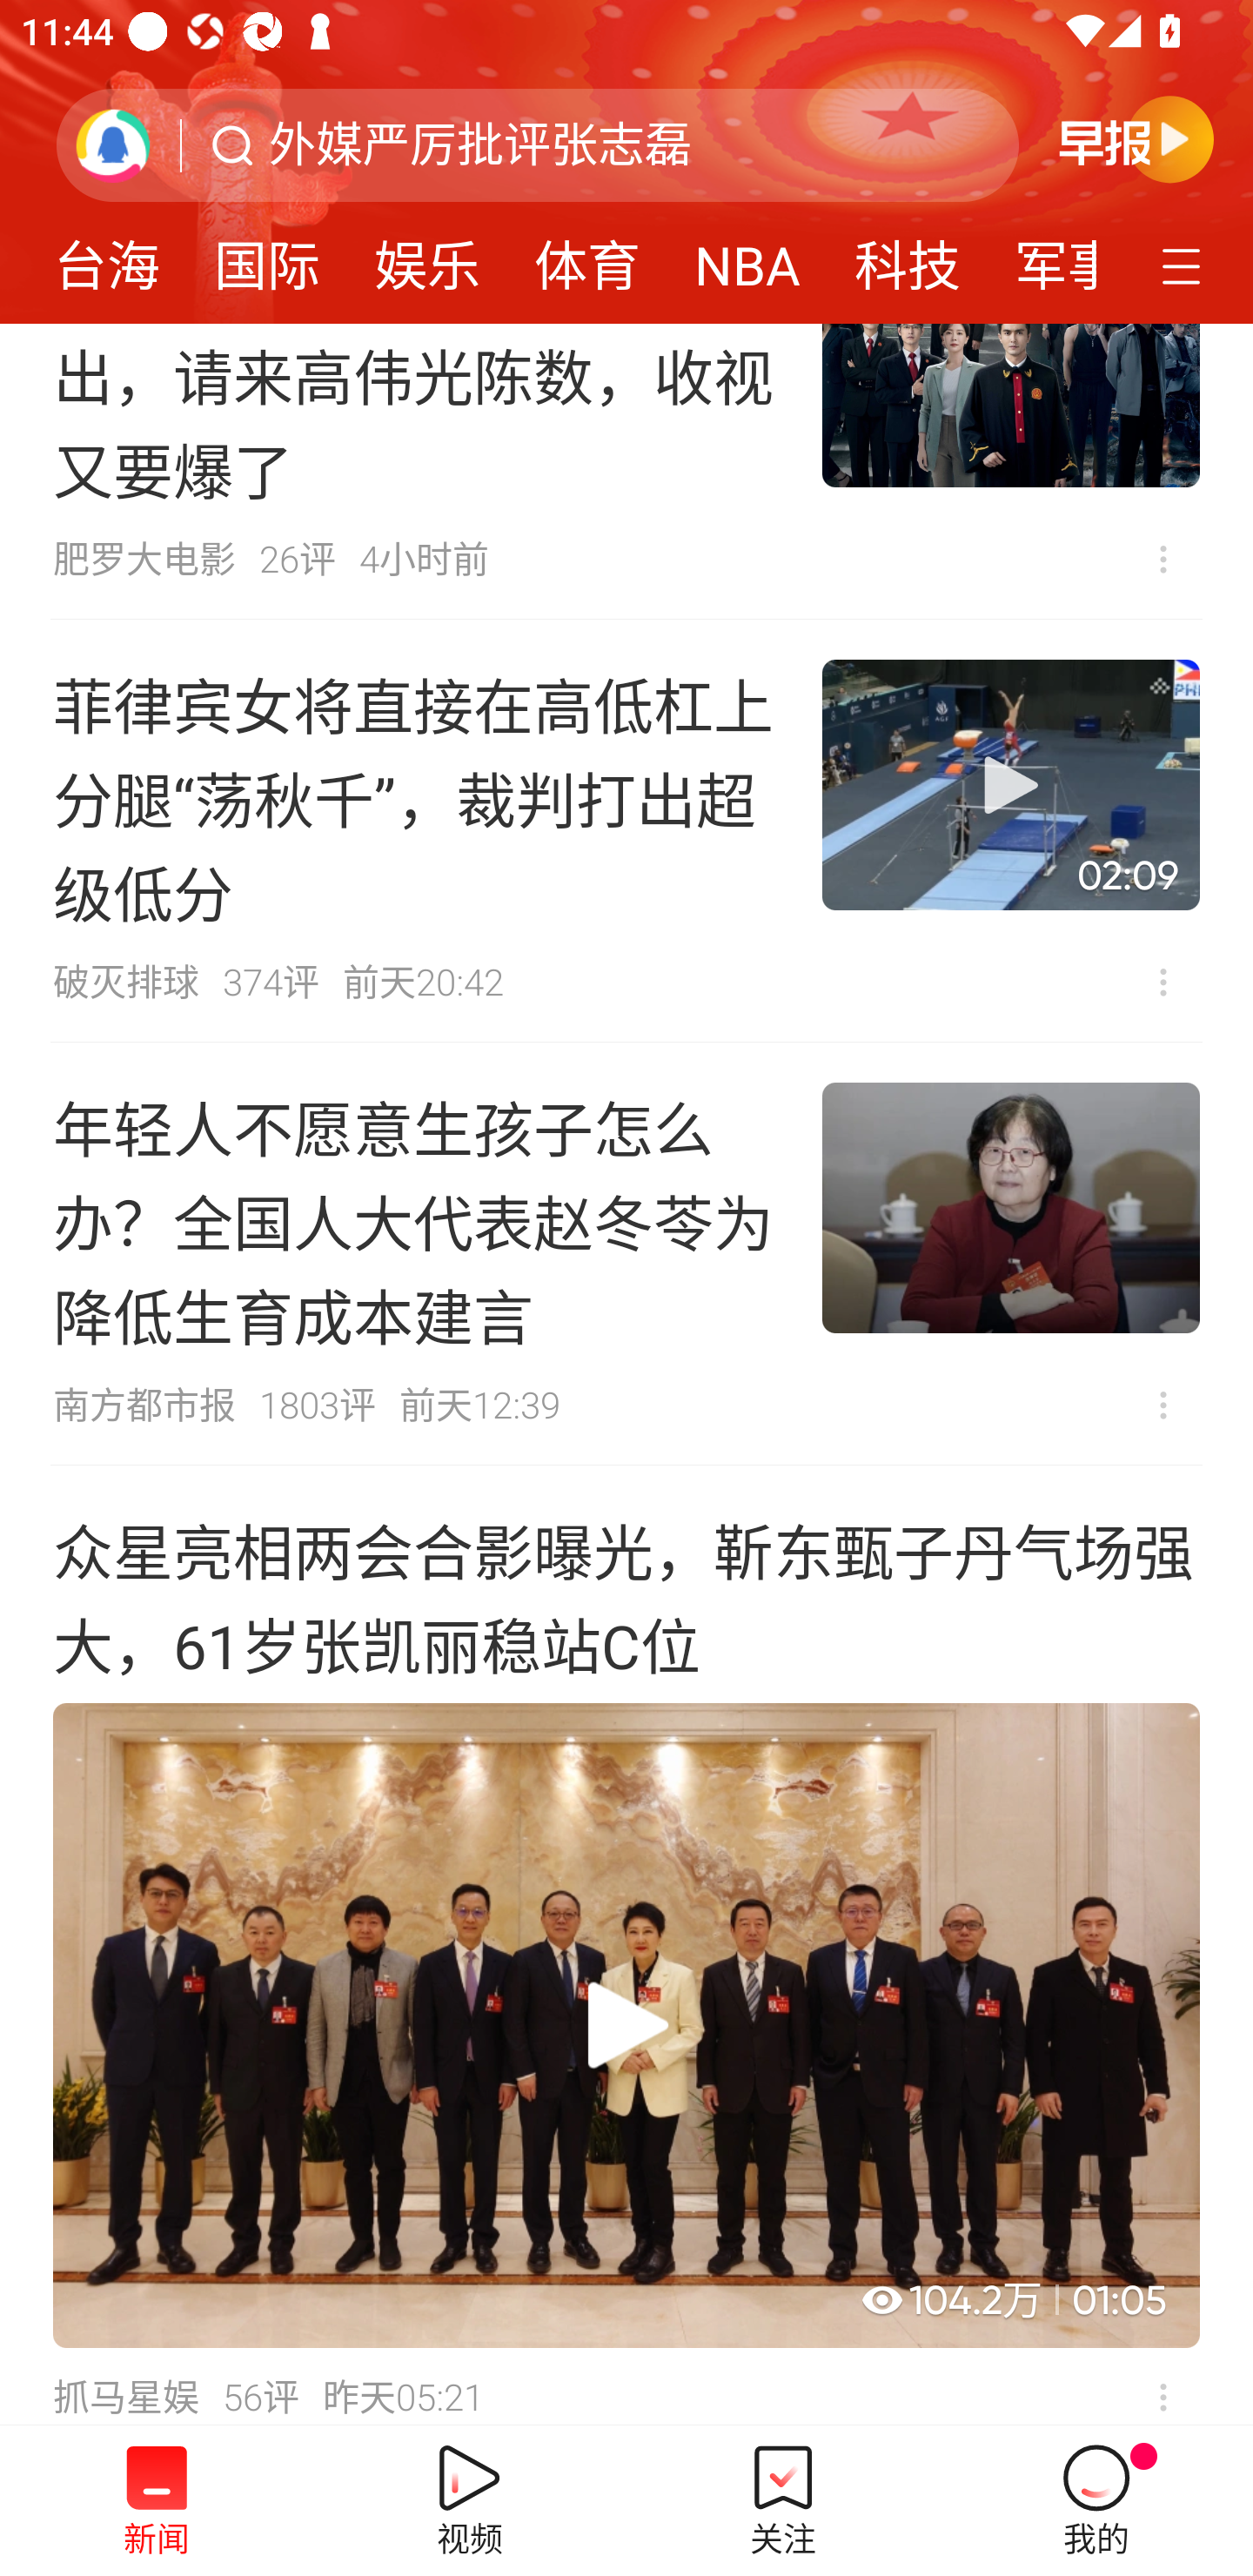 Image resolution: width=1253 pixels, height=2576 pixels. What do you see at coordinates (907, 256) in the screenshot?
I see `科技` at bounding box center [907, 256].